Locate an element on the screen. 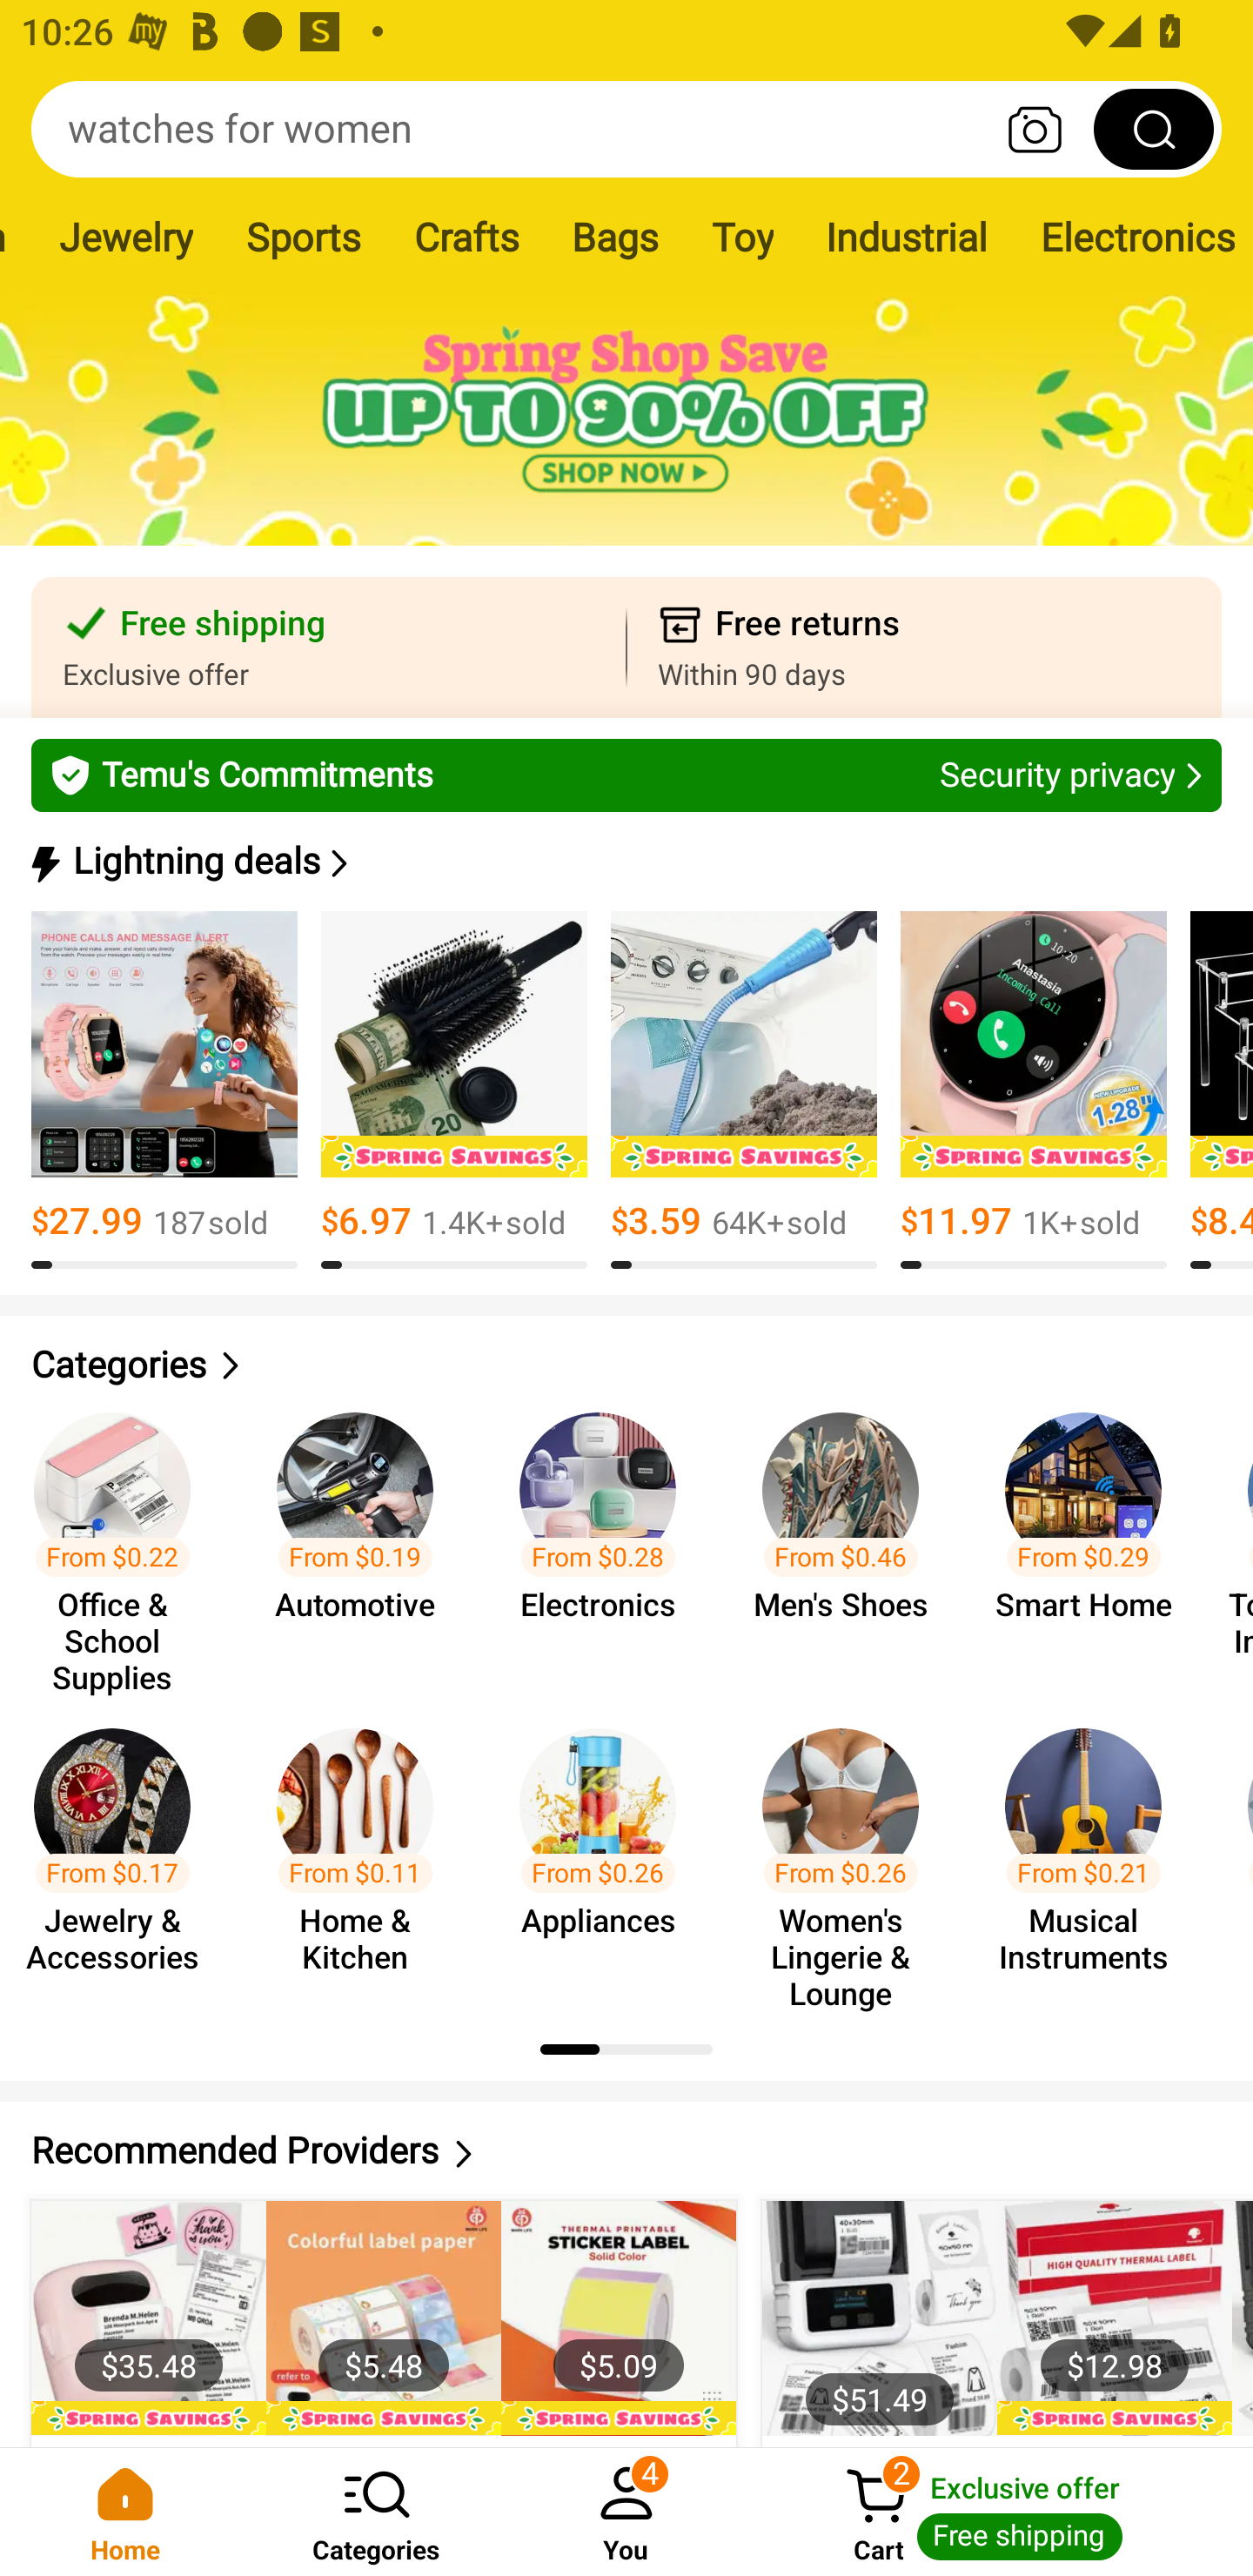 Image resolution: width=1253 pixels, height=2576 pixels. Industrial is located at coordinates (906, 237).